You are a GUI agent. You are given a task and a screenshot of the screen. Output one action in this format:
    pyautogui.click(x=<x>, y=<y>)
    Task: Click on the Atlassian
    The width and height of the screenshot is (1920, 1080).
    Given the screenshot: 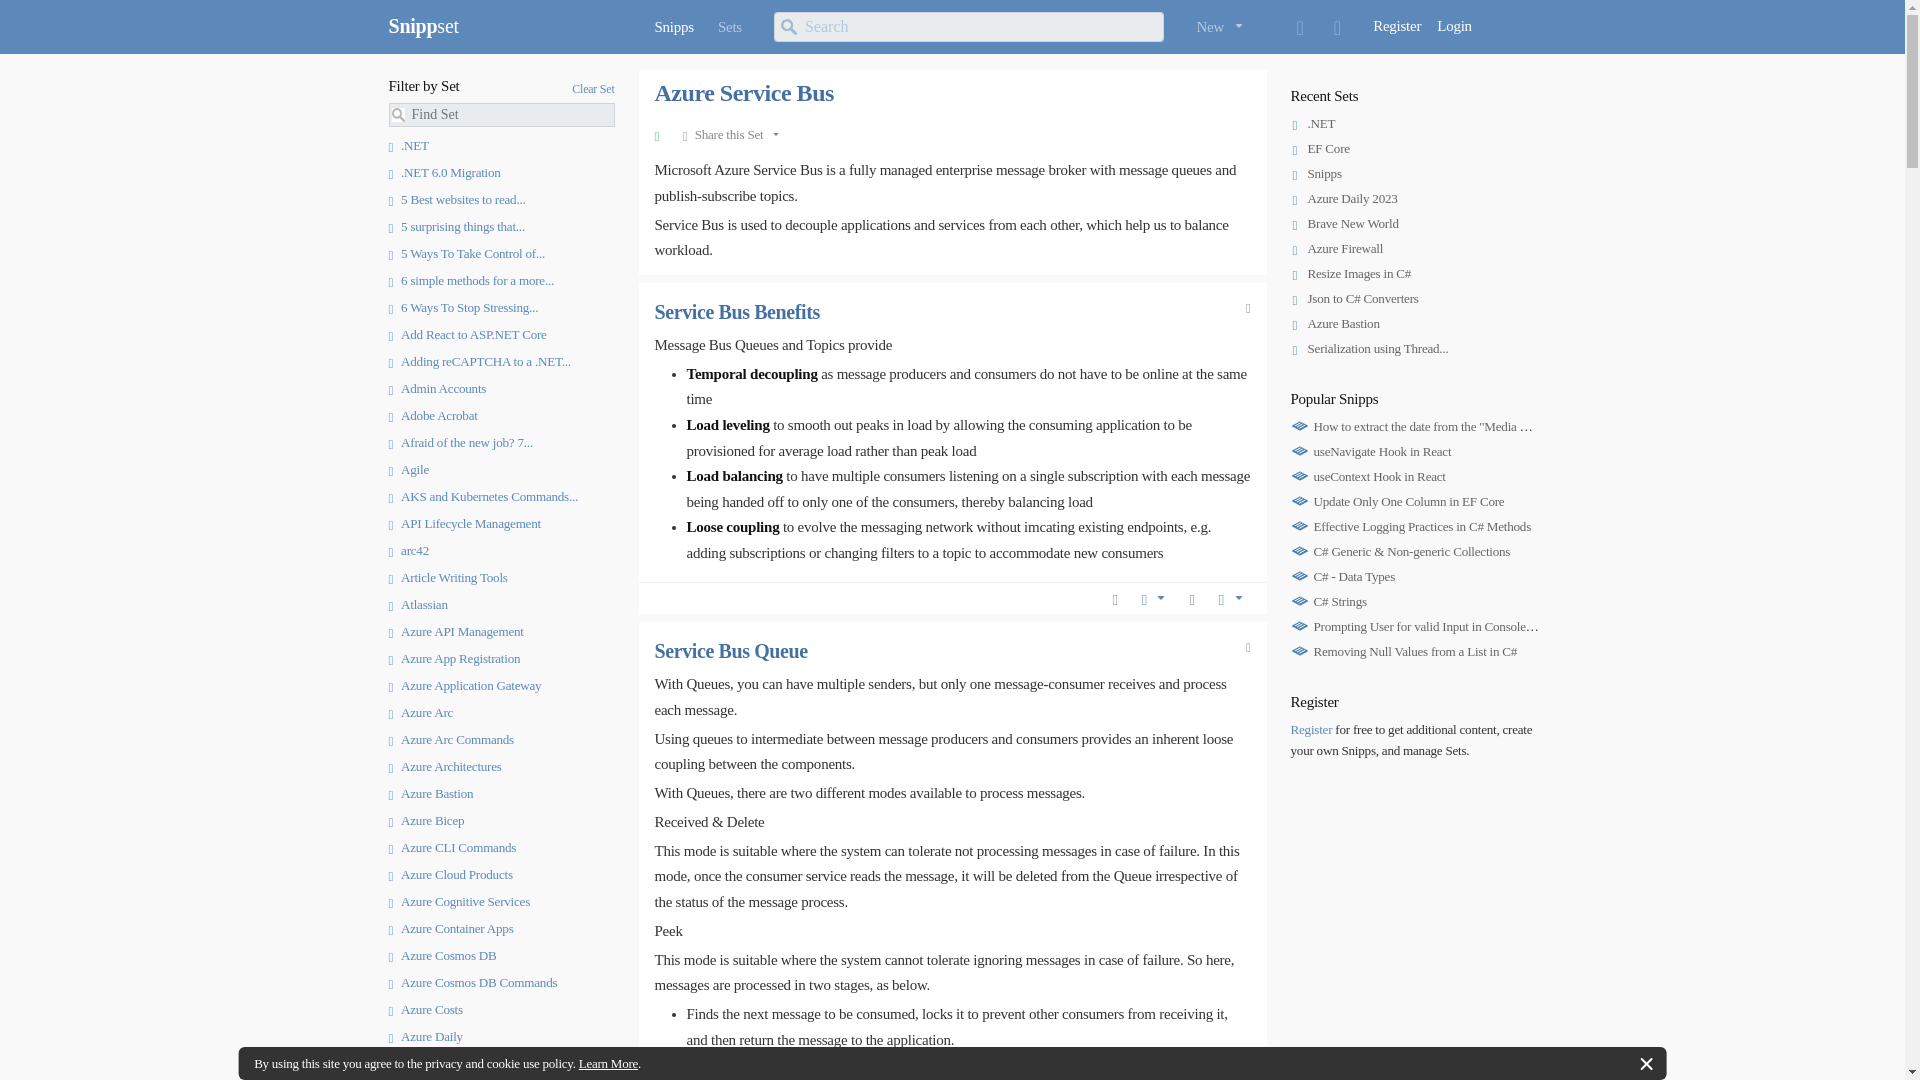 What is the action you would take?
    pyautogui.click(x=417, y=604)
    